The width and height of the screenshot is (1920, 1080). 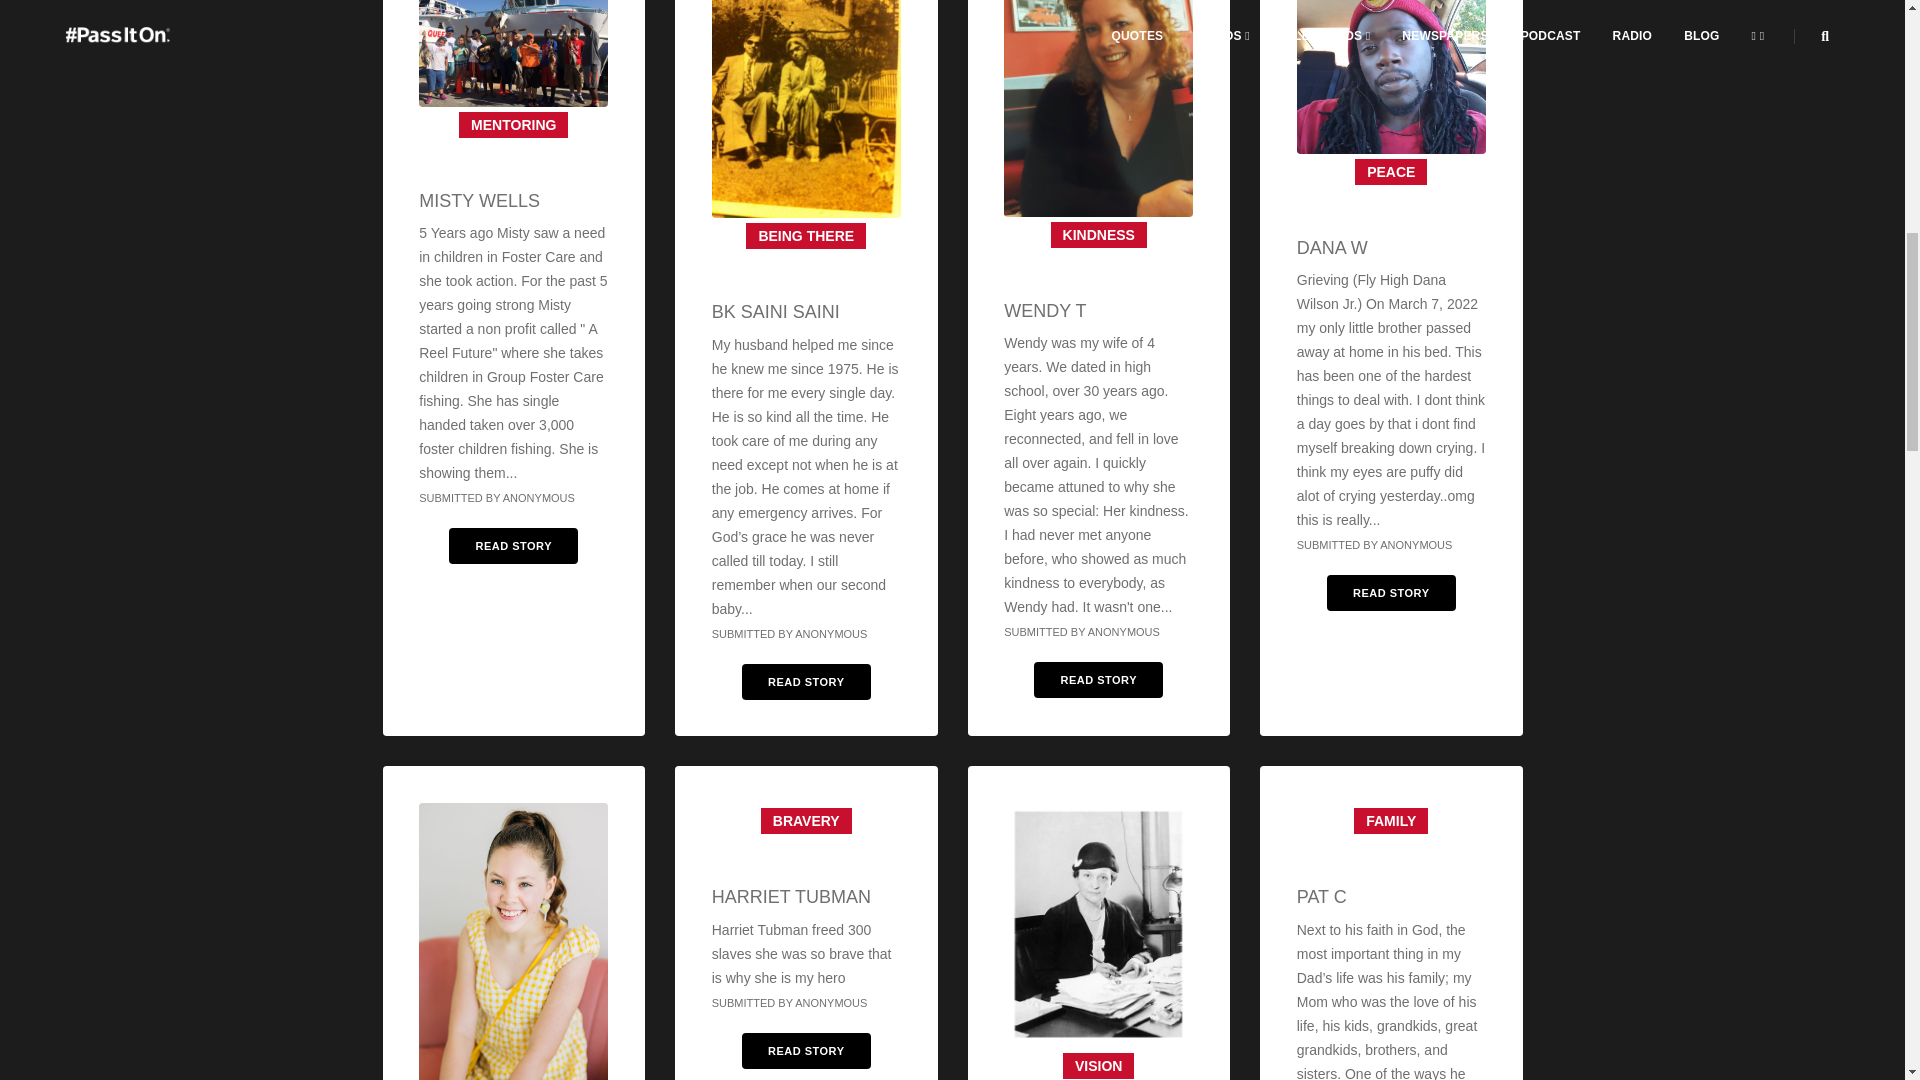 What do you see at coordinates (1098, 680) in the screenshot?
I see `READ STORY` at bounding box center [1098, 680].